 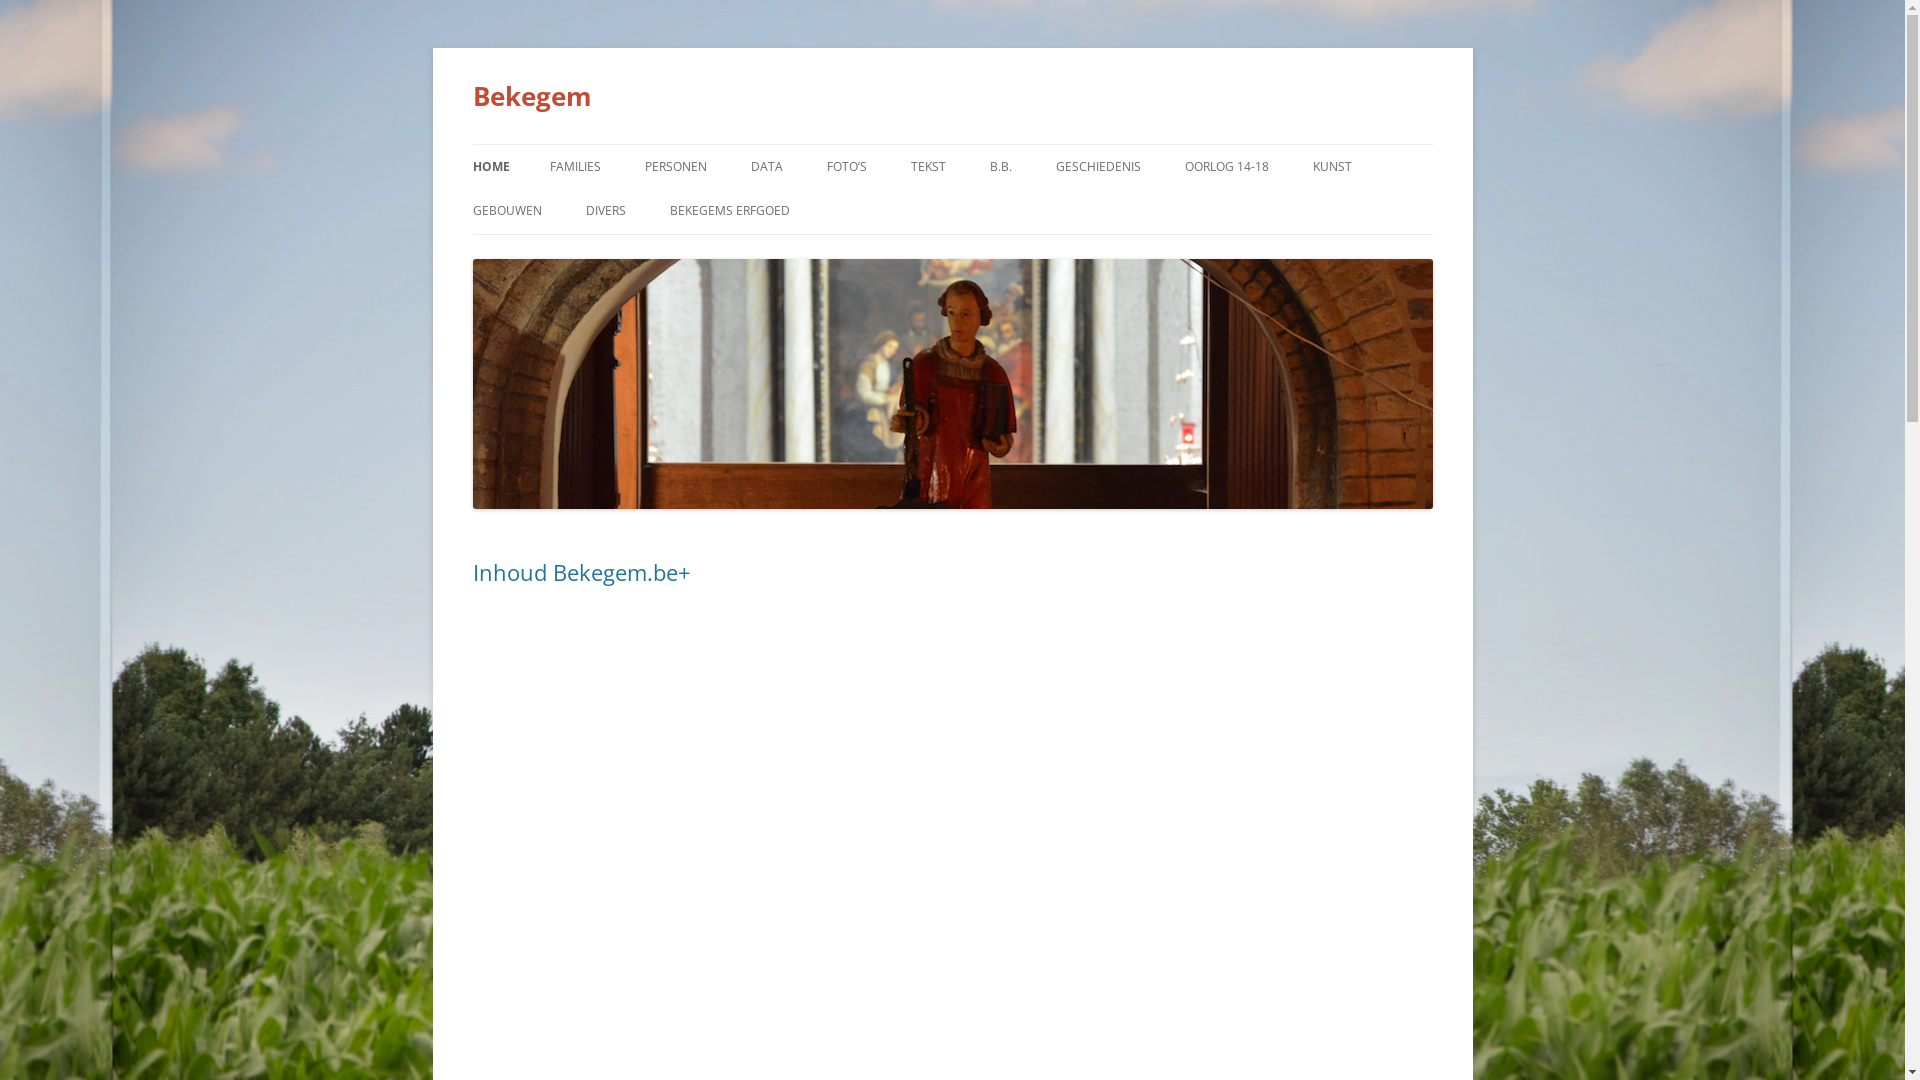 I want to click on B.B., so click(x=1001, y=167).